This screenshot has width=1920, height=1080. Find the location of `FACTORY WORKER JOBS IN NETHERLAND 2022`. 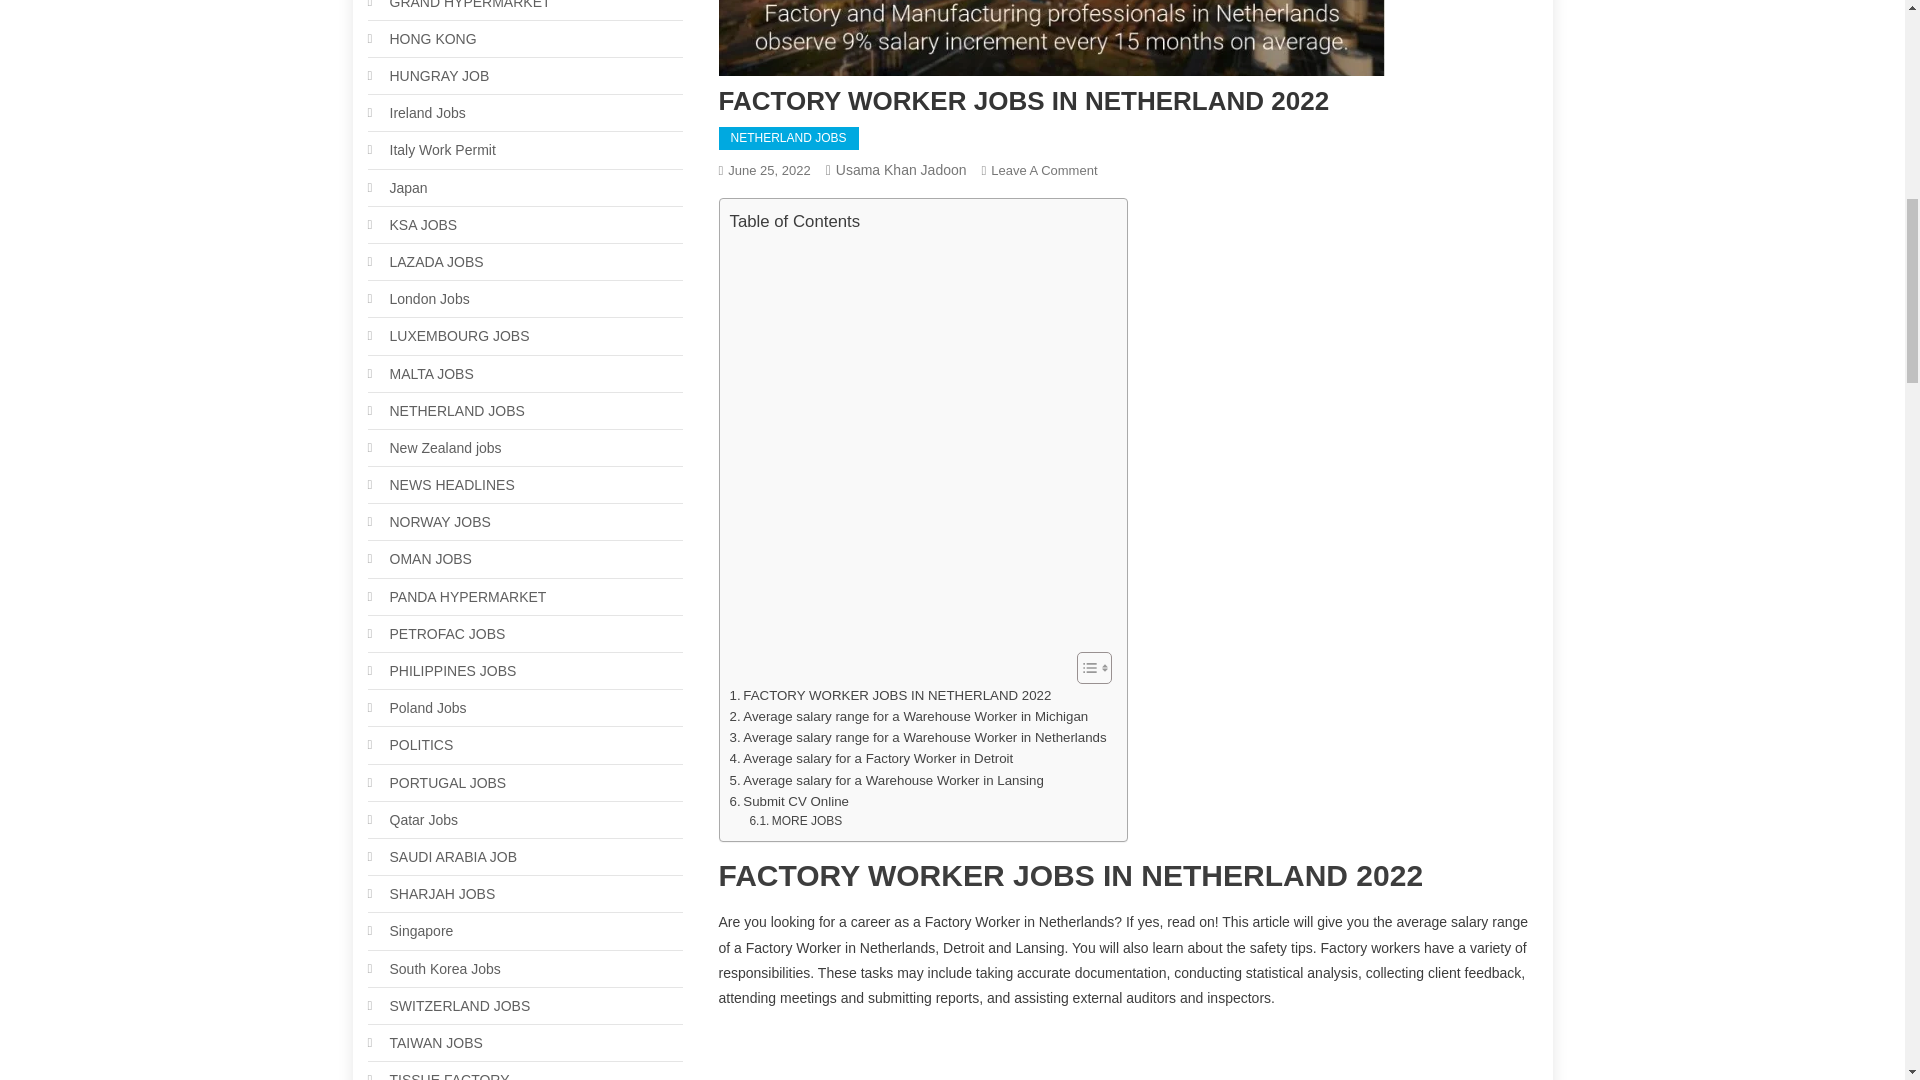

FACTORY WORKER JOBS IN NETHERLAND 2022 is located at coordinates (890, 695).